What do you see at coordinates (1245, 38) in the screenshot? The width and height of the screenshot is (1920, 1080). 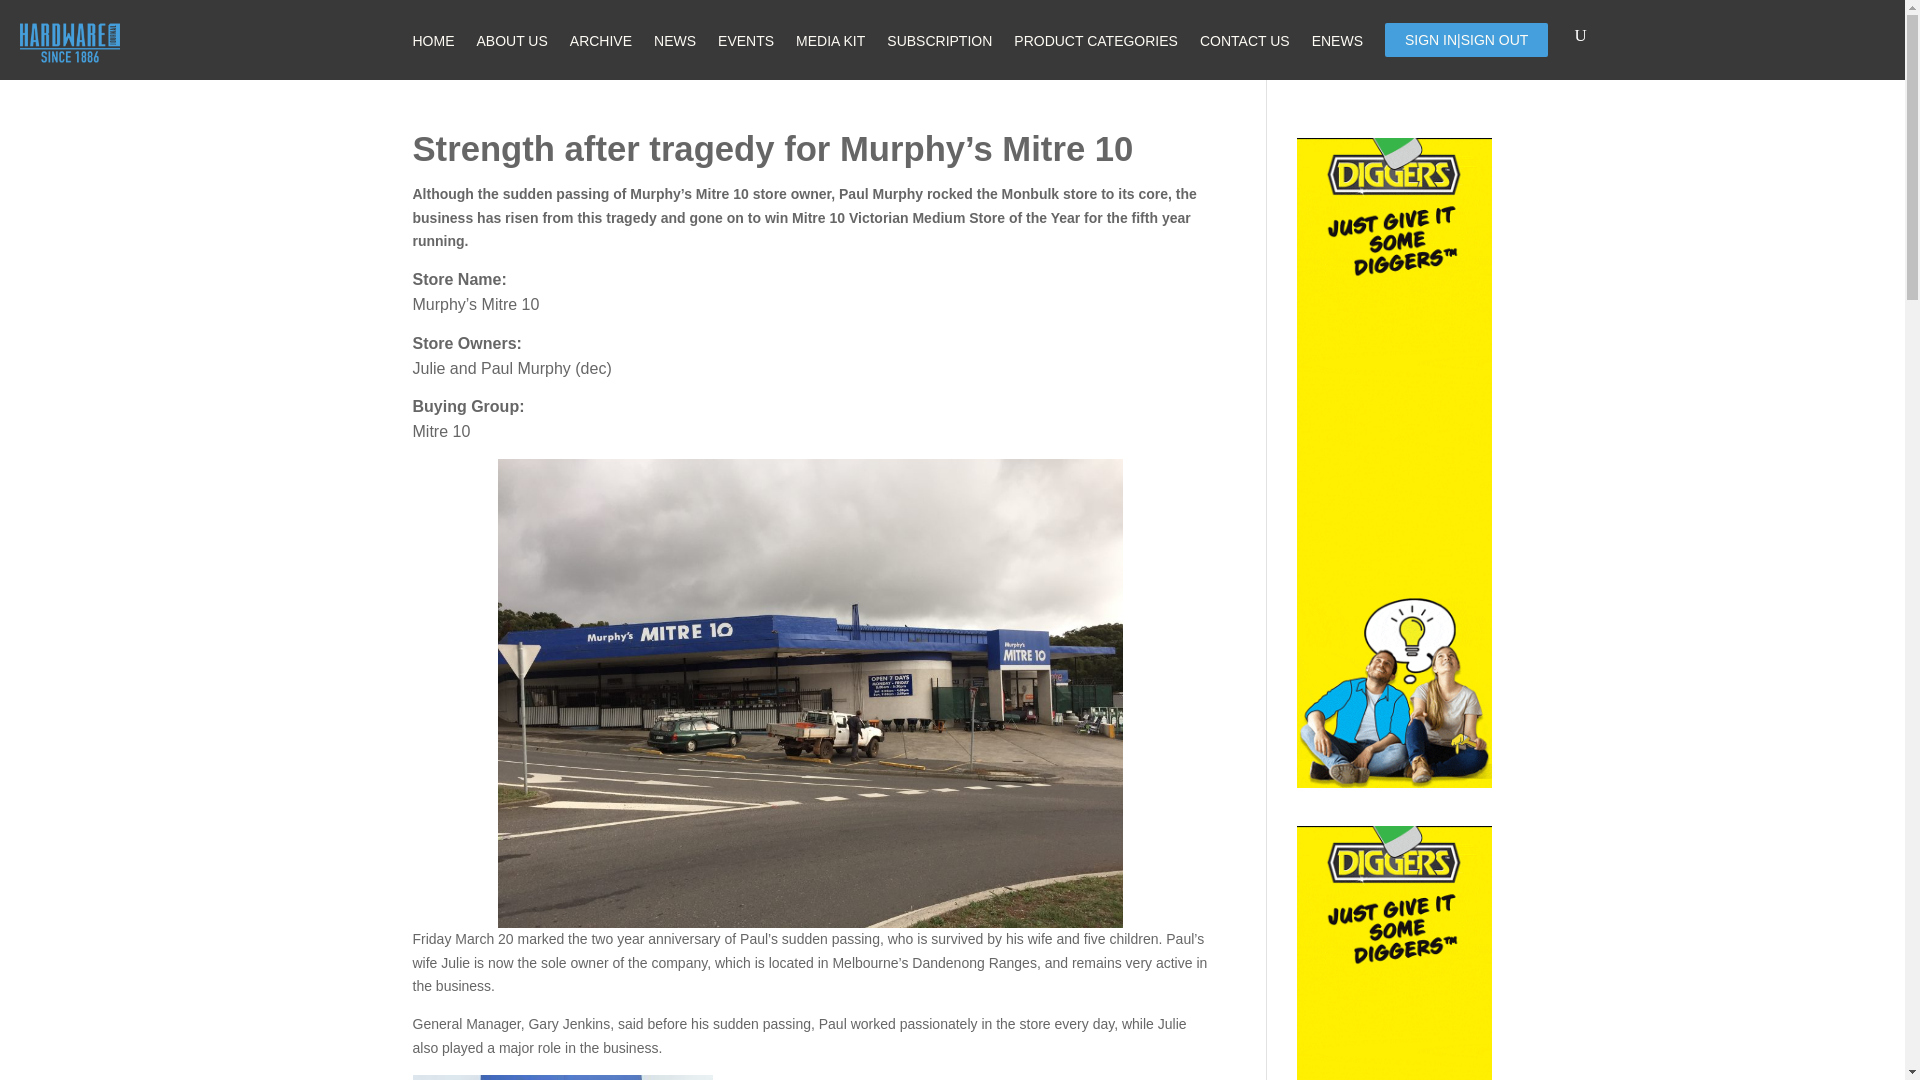 I see `CONTACT US` at bounding box center [1245, 38].